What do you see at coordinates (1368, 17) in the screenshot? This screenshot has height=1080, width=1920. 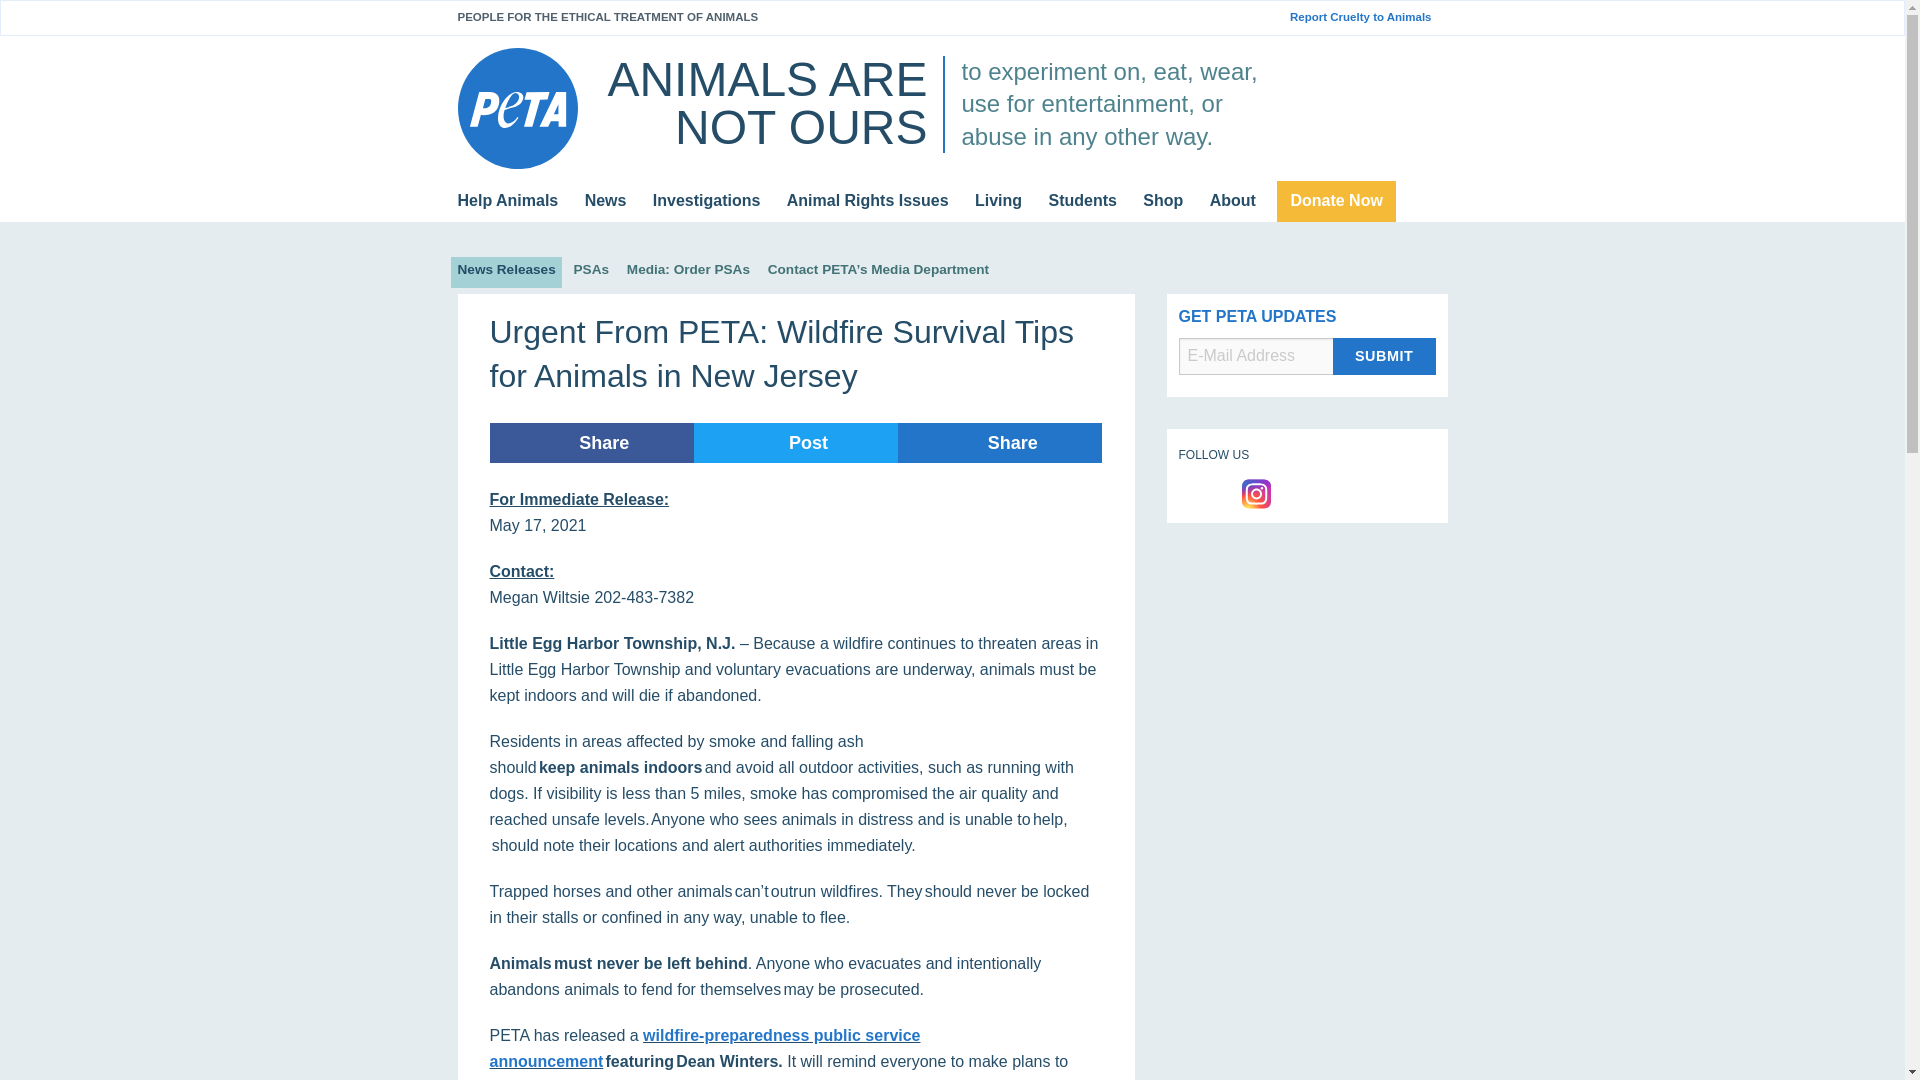 I see `Report Cruelty to Animals` at bounding box center [1368, 17].